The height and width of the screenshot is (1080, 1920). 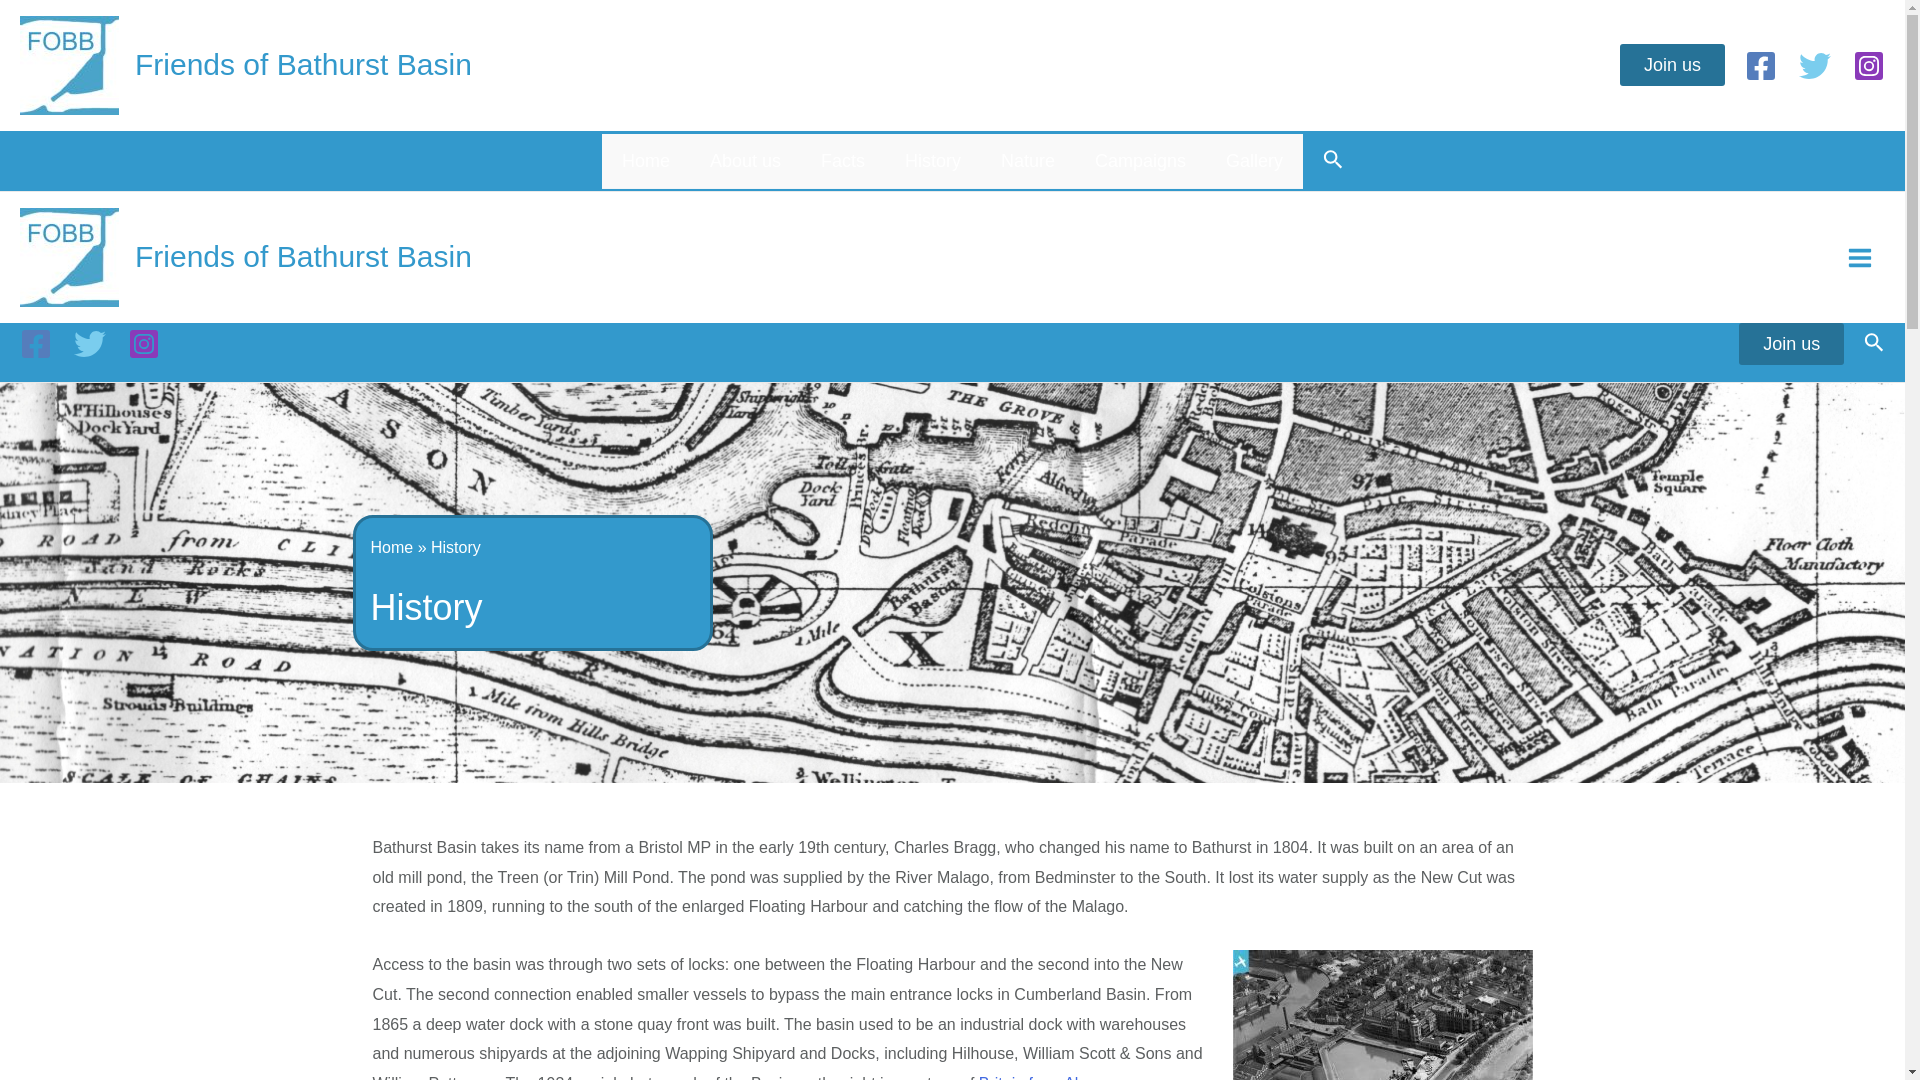 What do you see at coordinates (303, 256) in the screenshot?
I see `Friends of Bathurst Basin` at bounding box center [303, 256].